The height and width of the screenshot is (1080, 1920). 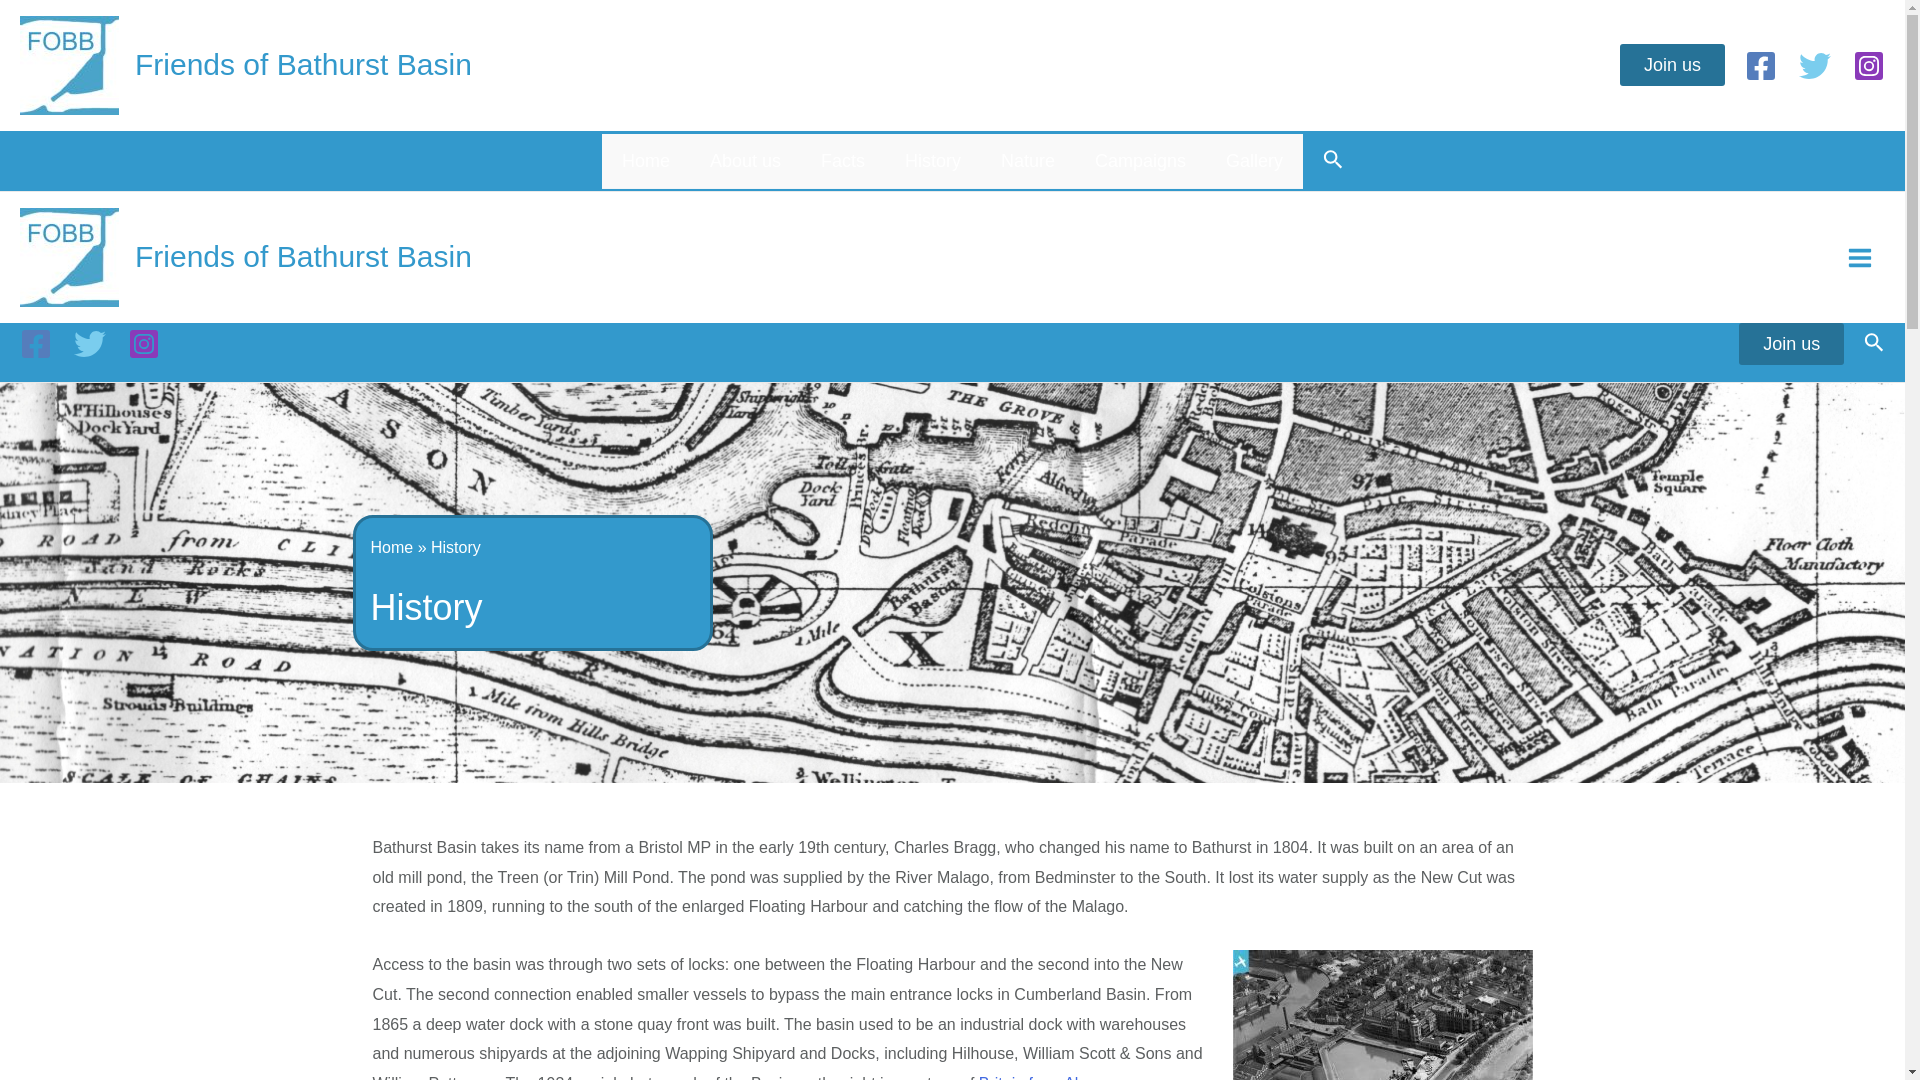 What do you see at coordinates (303, 256) in the screenshot?
I see `Friends of Bathurst Basin` at bounding box center [303, 256].